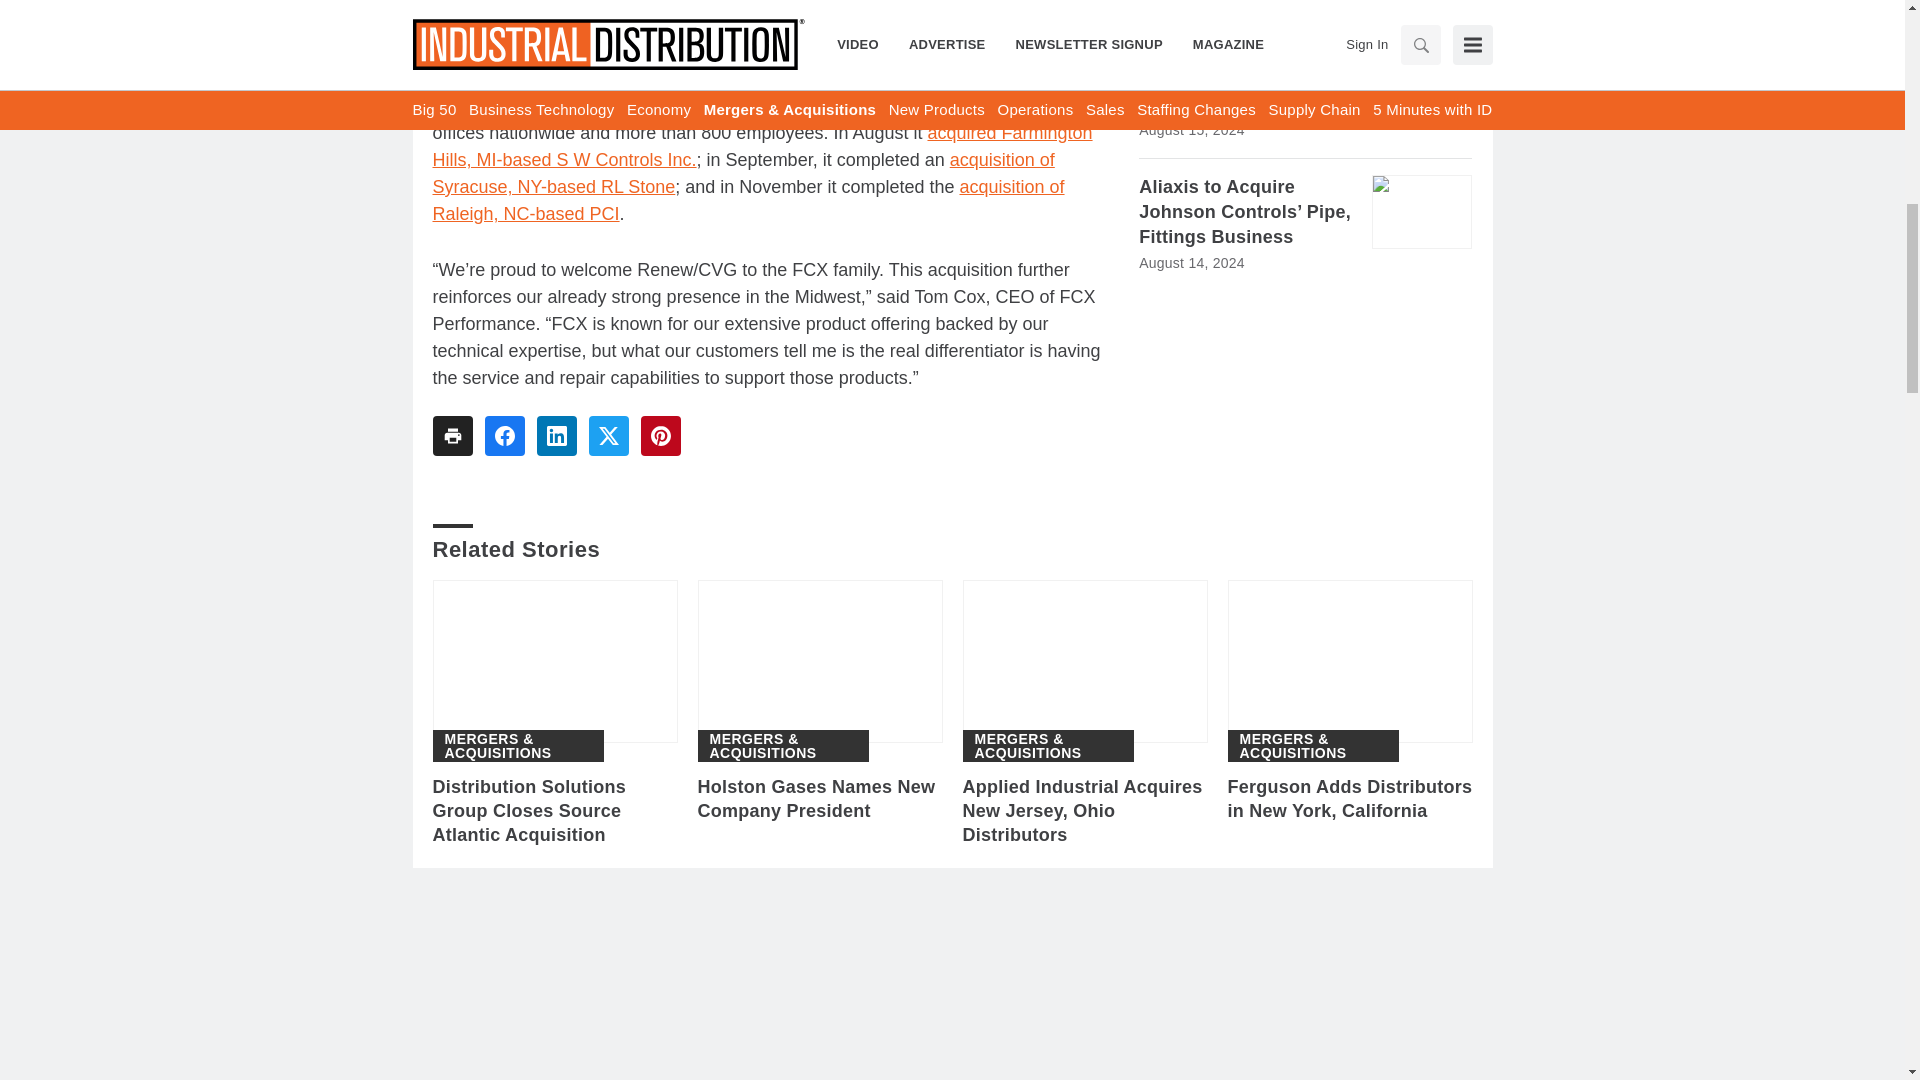 The width and height of the screenshot is (1920, 1080). Describe the element at coordinates (556, 435) in the screenshot. I see `Share To linkedin` at that location.